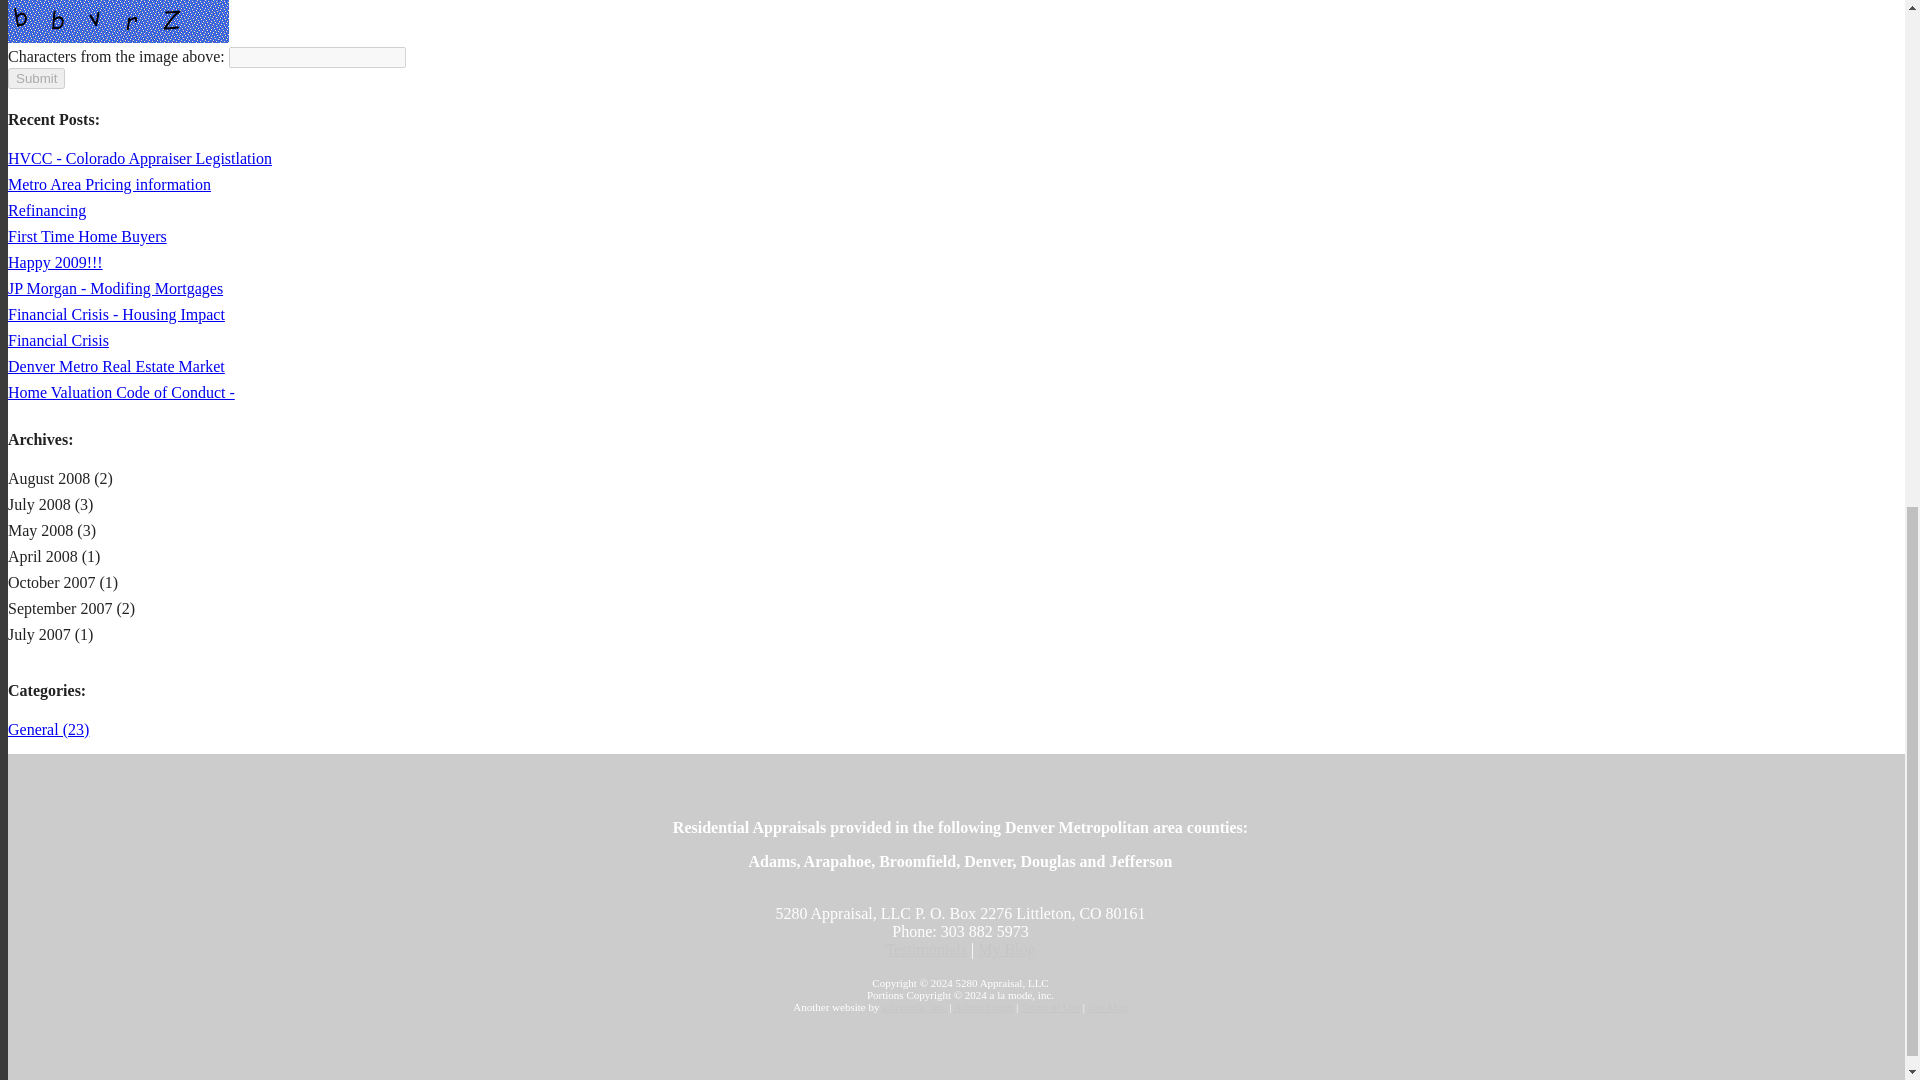  Describe the element at coordinates (116, 314) in the screenshot. I see `Financial Crisis - Housing Impact` at that location.